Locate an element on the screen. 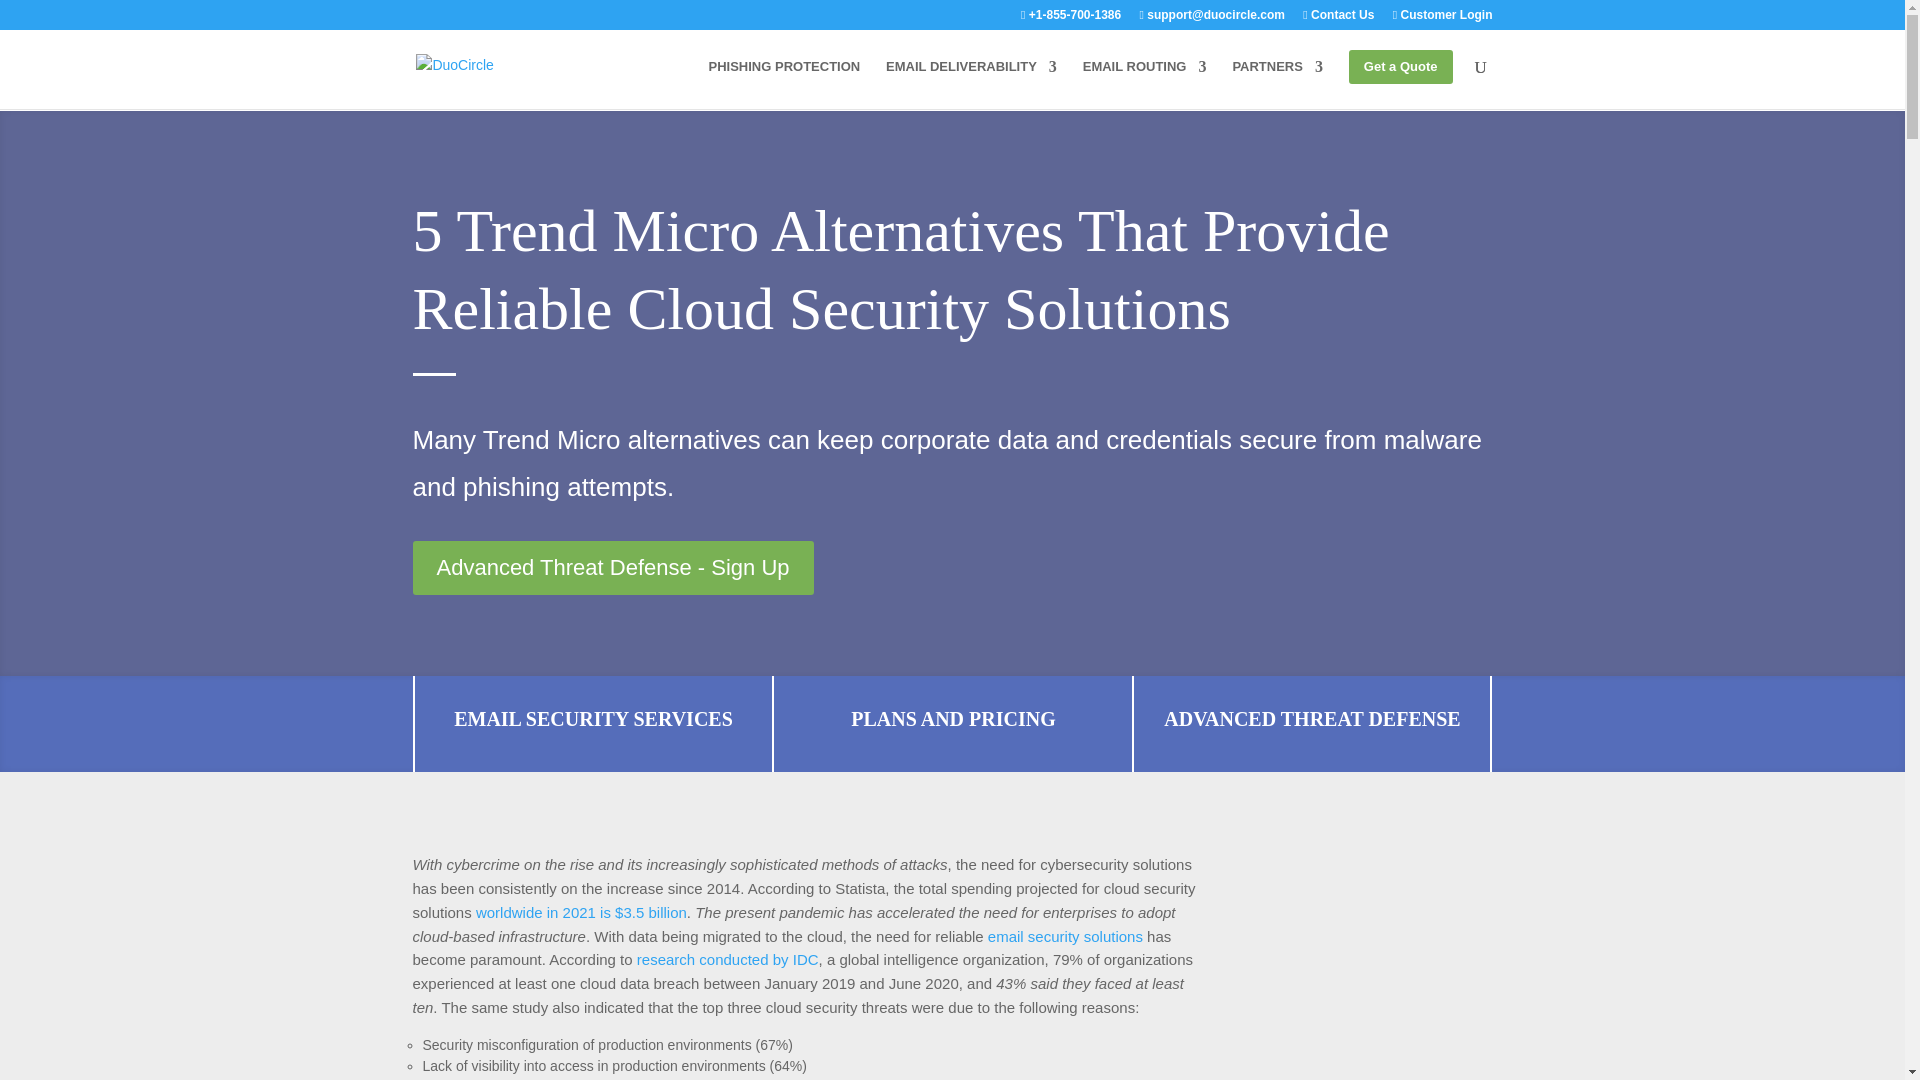 The width and height of the screenshot is (1920, 1080). EMAIL DELIVERABILITY is located at coordinates (971, 80).